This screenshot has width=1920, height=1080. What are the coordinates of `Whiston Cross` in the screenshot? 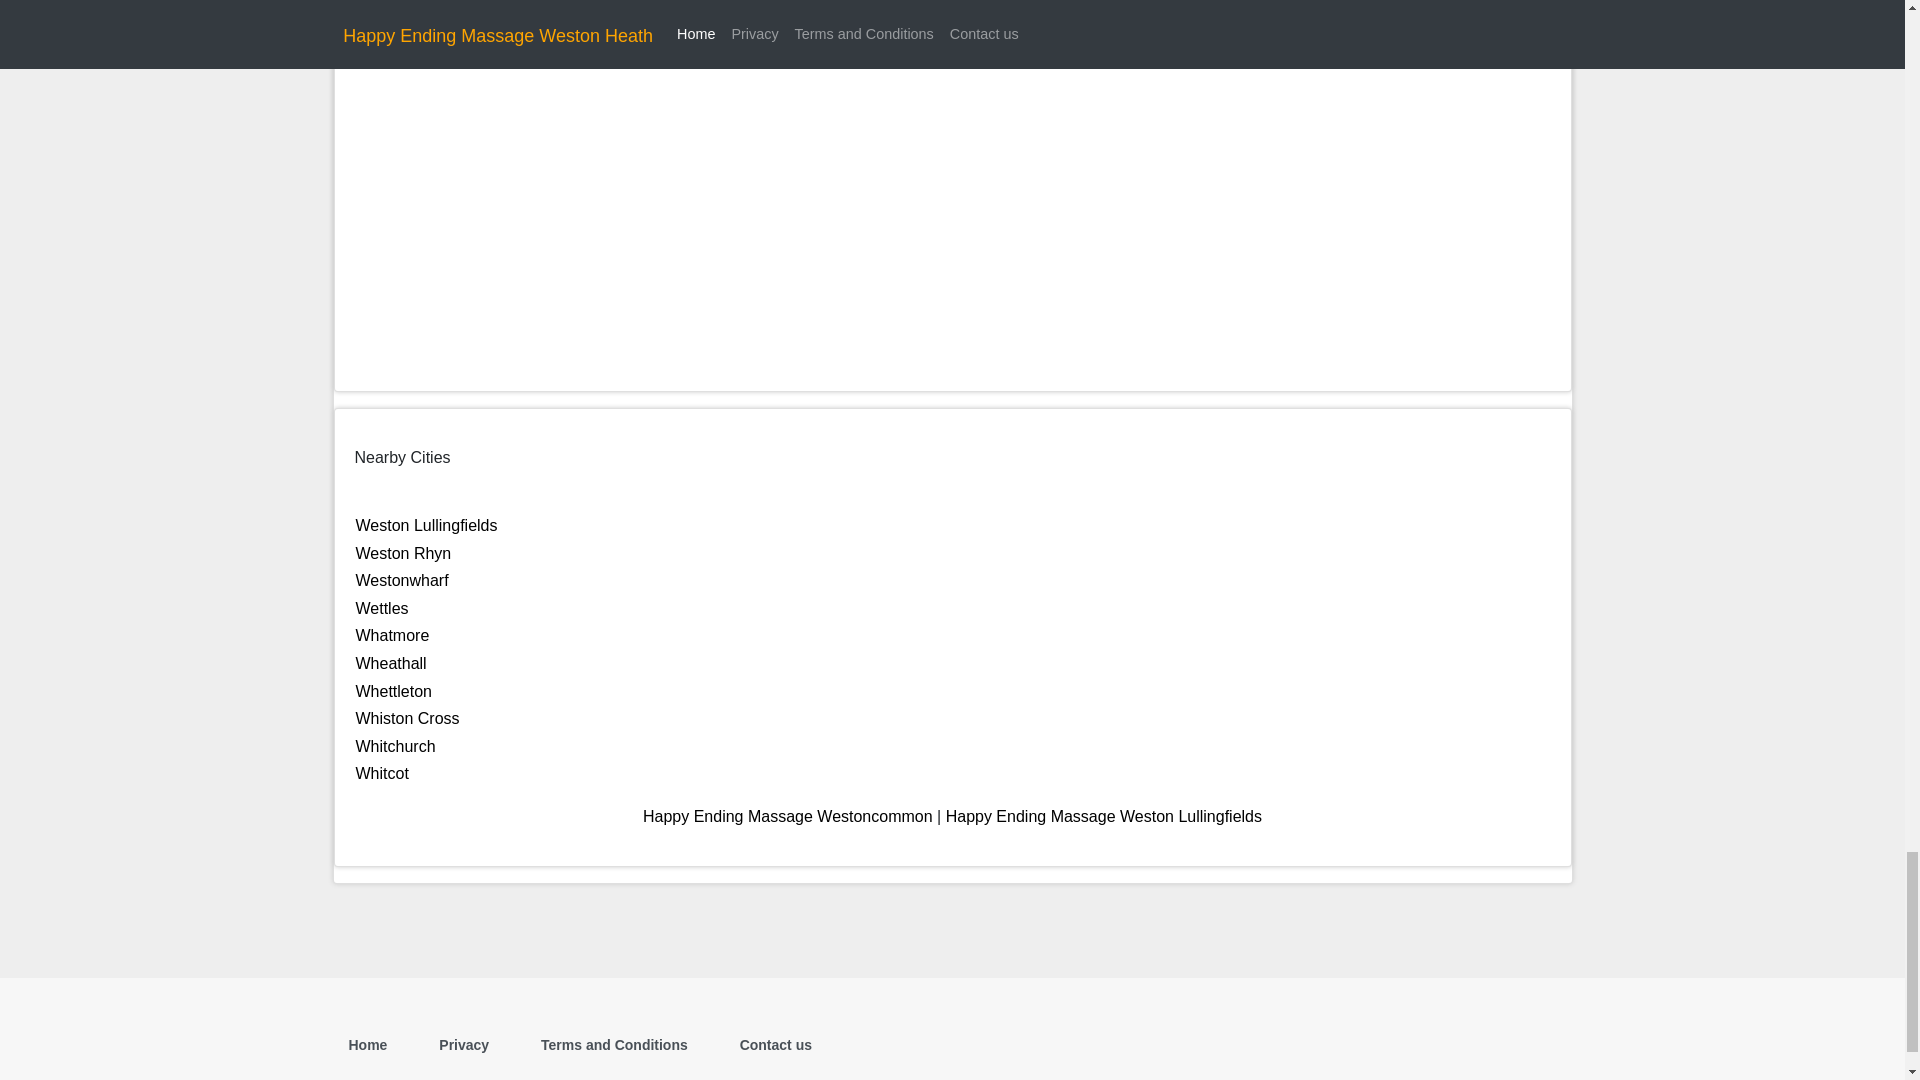 It's located at (408, 718).